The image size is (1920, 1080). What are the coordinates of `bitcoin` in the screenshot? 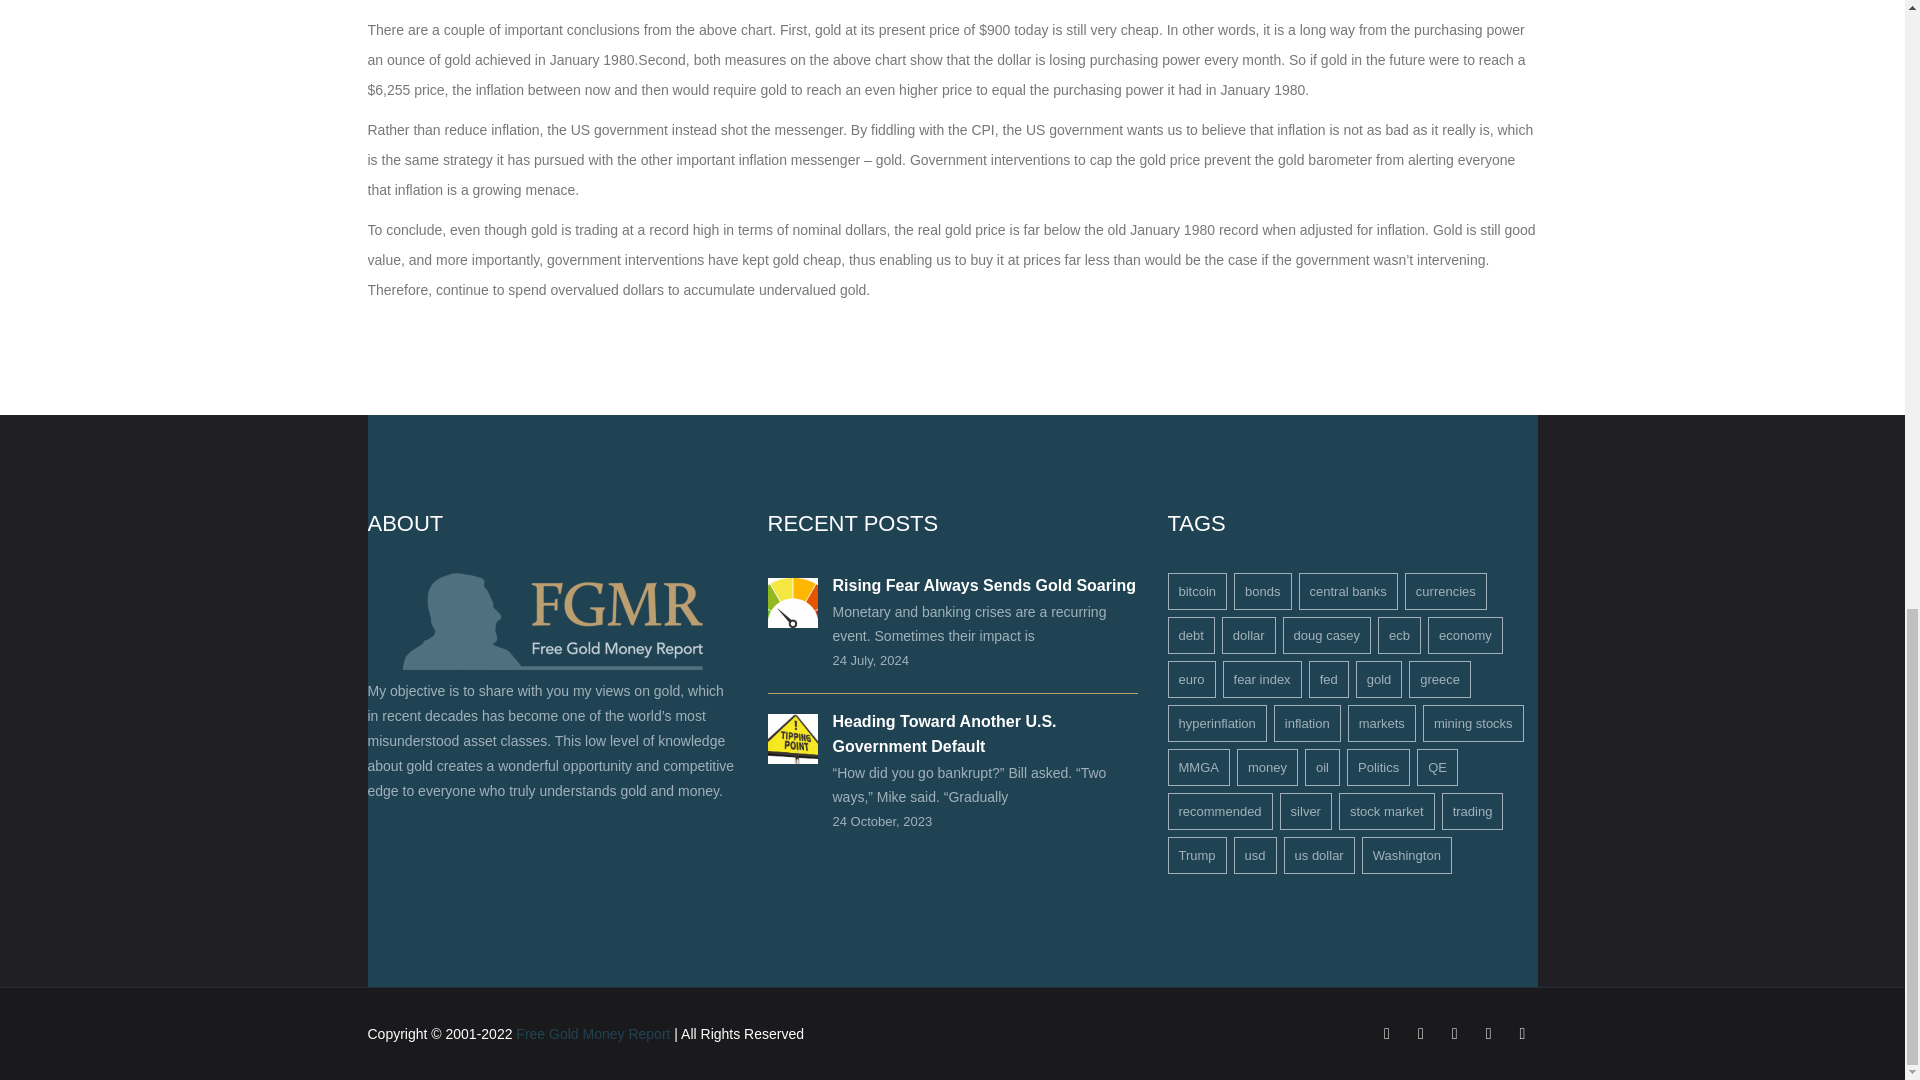 It's located at (1198, 592).